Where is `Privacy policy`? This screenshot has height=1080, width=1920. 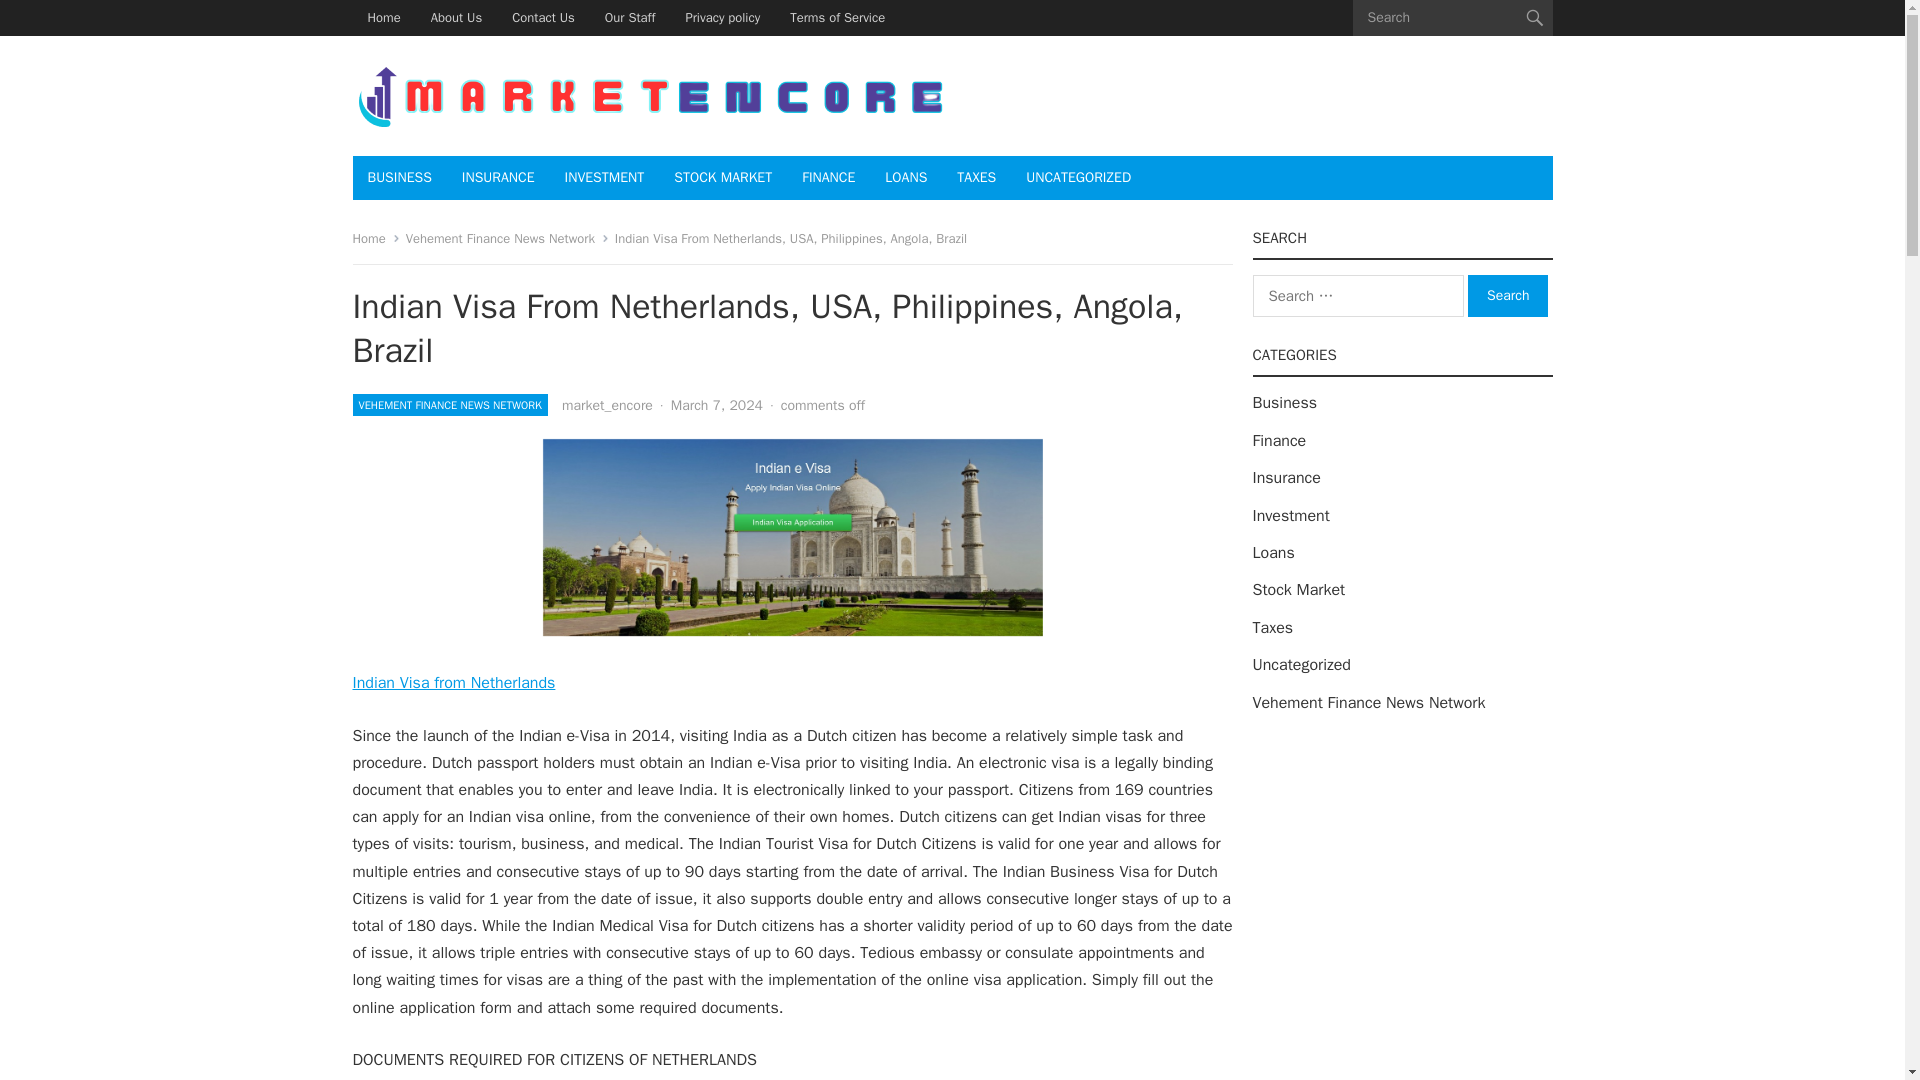
Privacy policy is located at coordinates (722, 18).